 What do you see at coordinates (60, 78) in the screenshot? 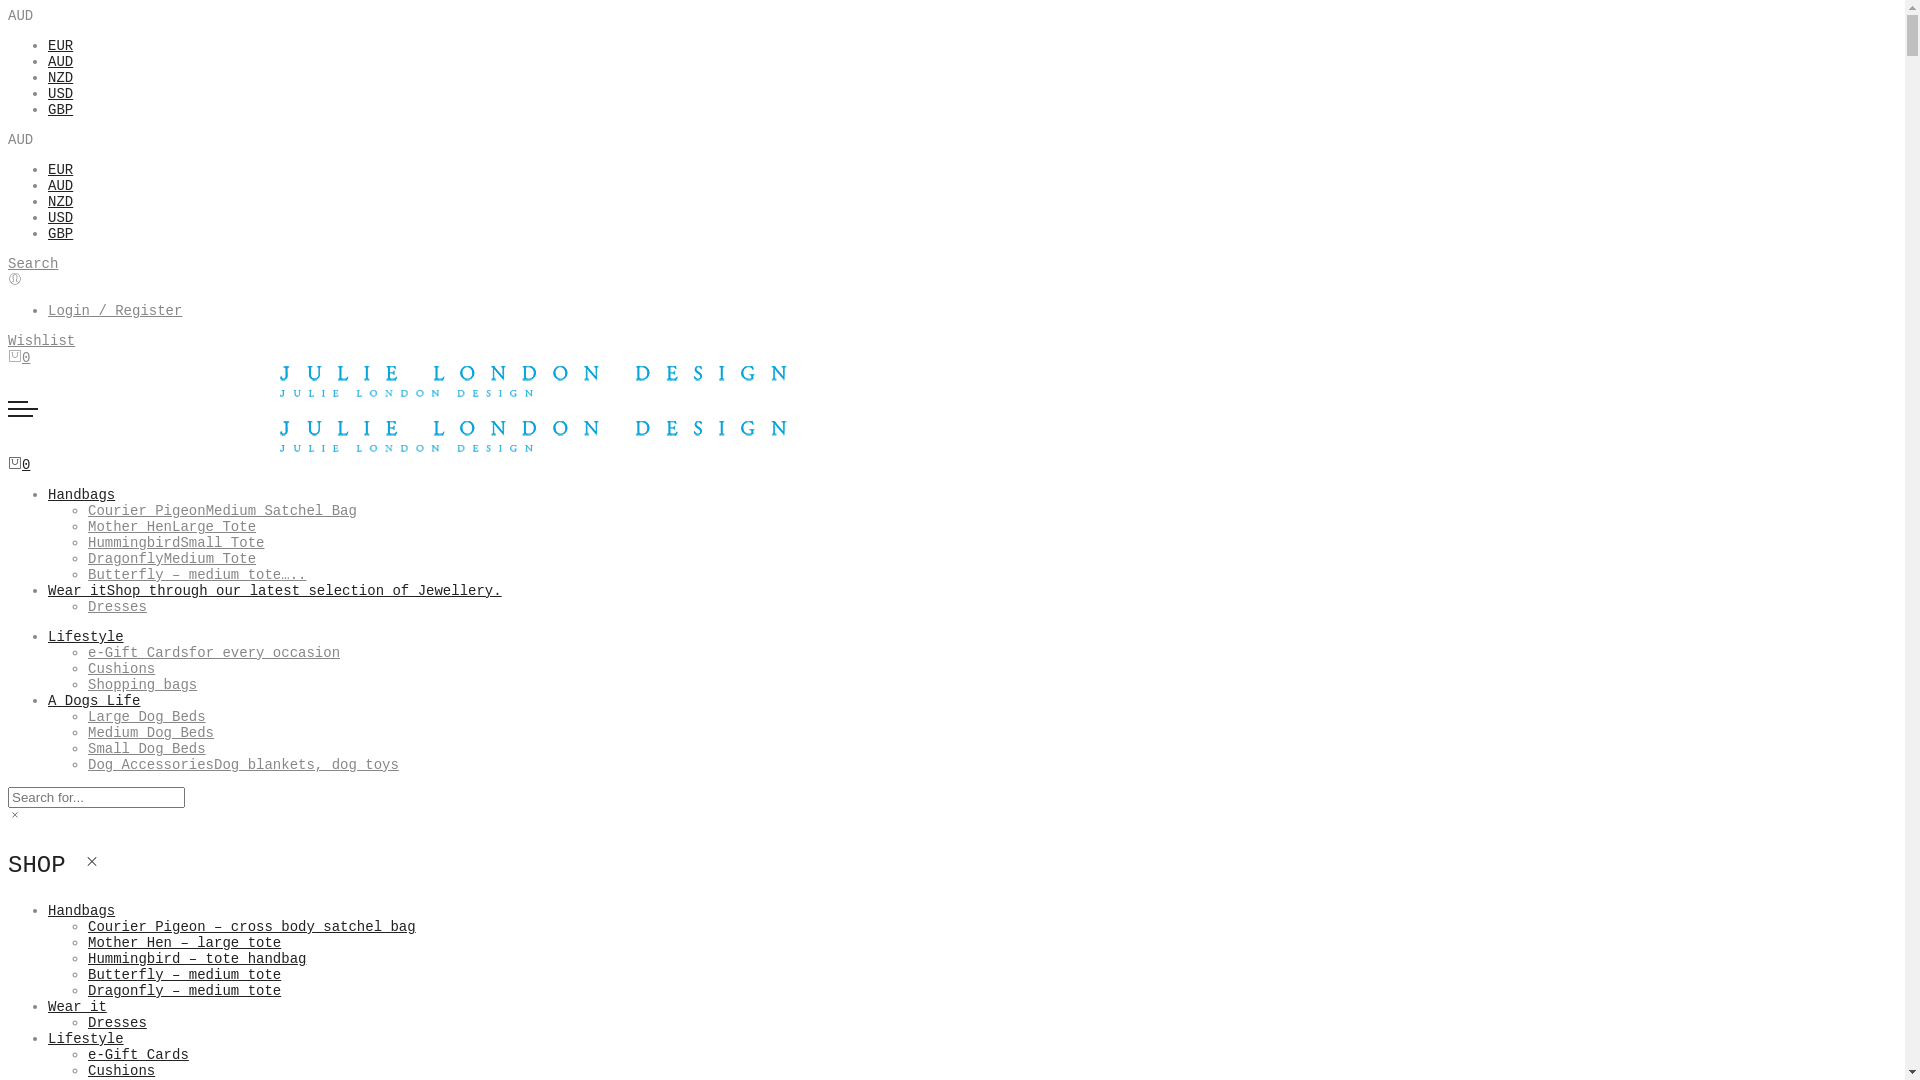
I see `NZD` at bounding box center [60, 78].